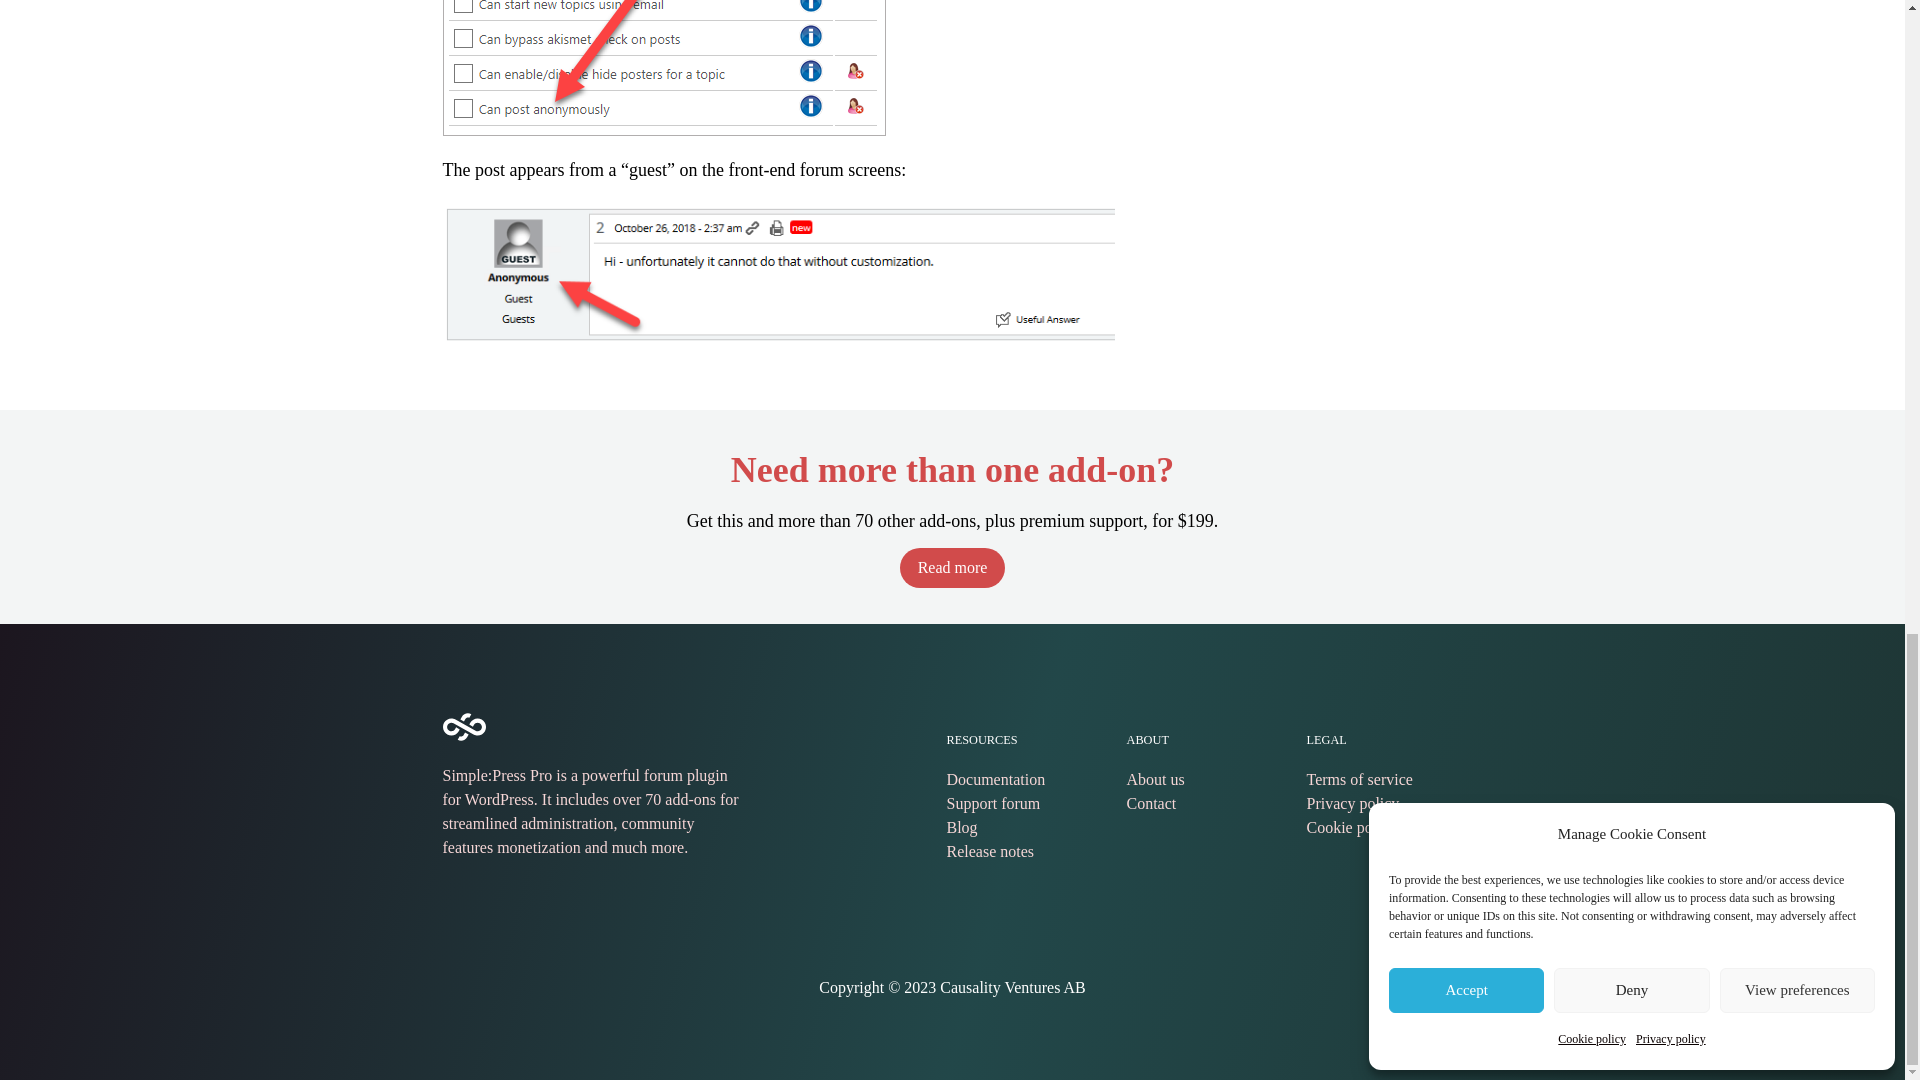  I want to click on Release notes, so click(990, 851).